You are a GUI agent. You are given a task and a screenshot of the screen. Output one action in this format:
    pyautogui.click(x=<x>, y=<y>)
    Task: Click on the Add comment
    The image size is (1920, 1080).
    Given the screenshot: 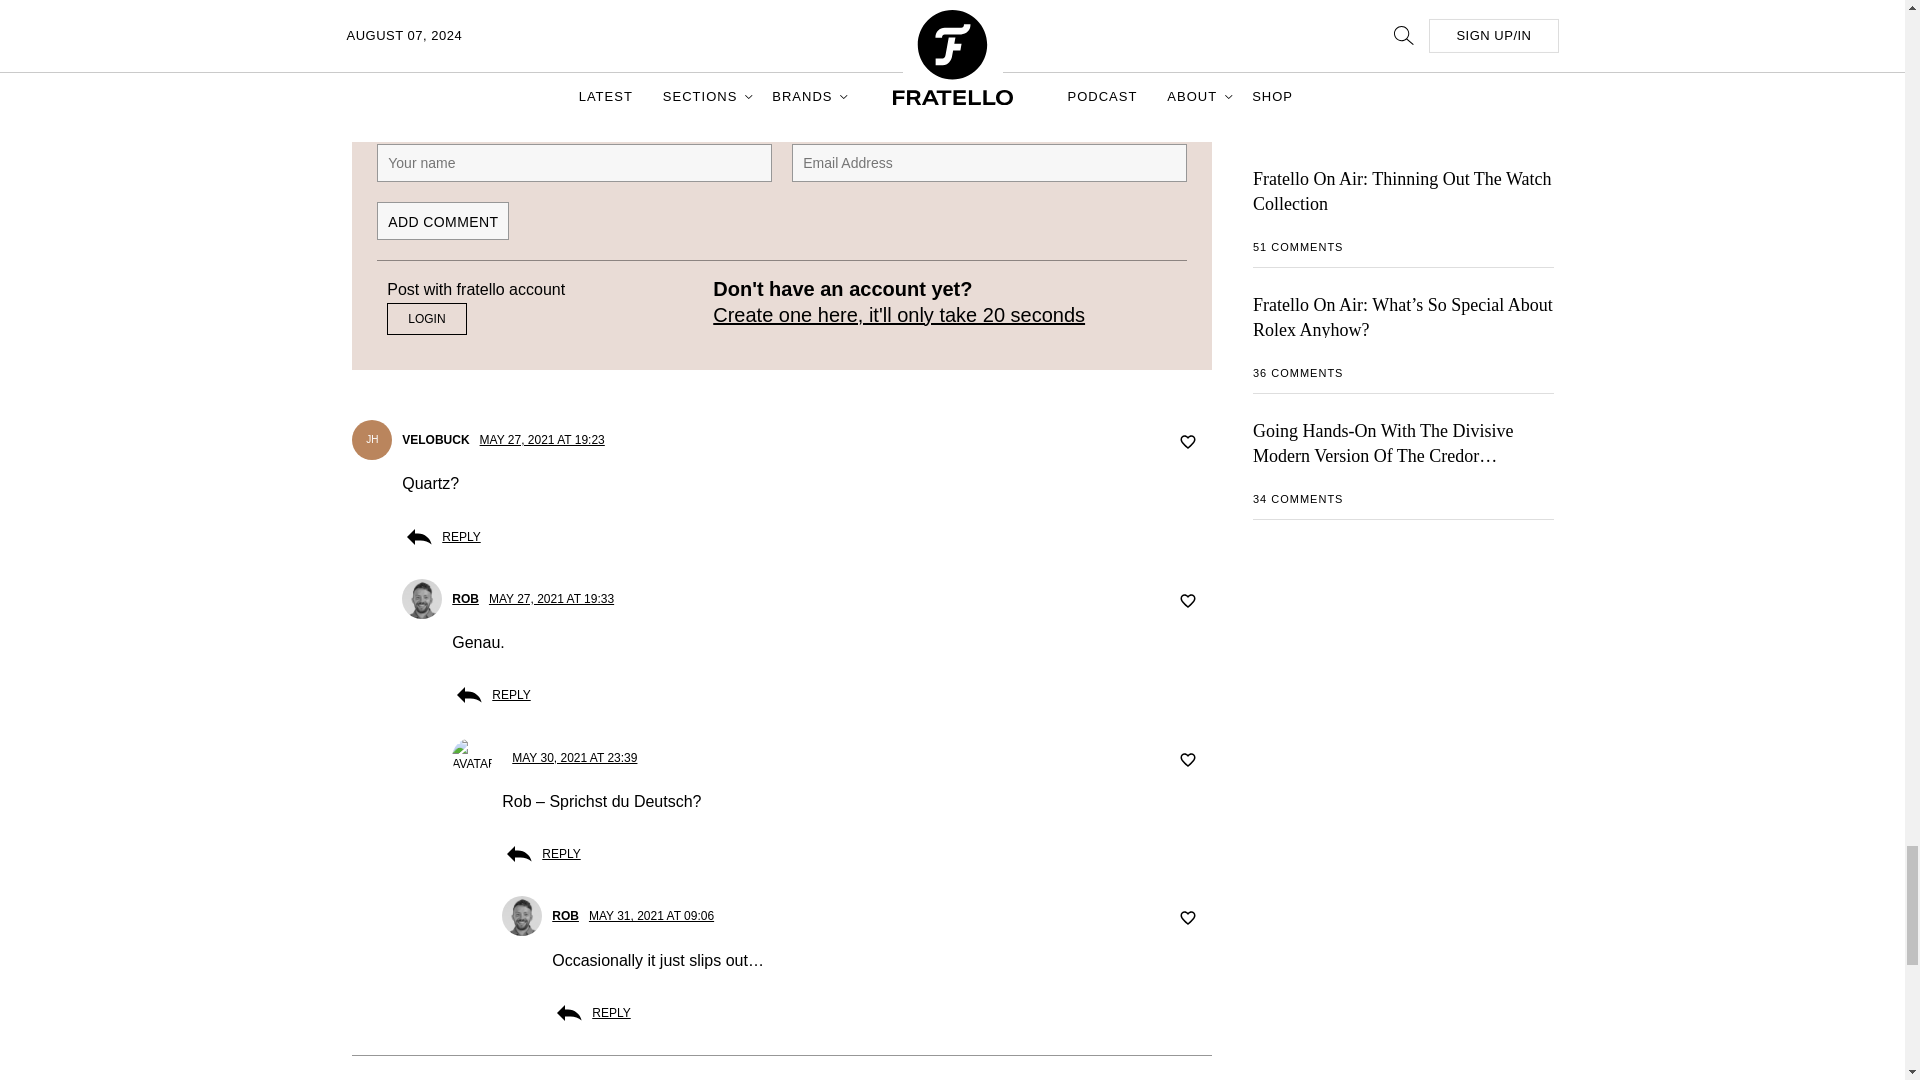 What is the action you would take?
    pyautogui.click(x=442, y=220)
    